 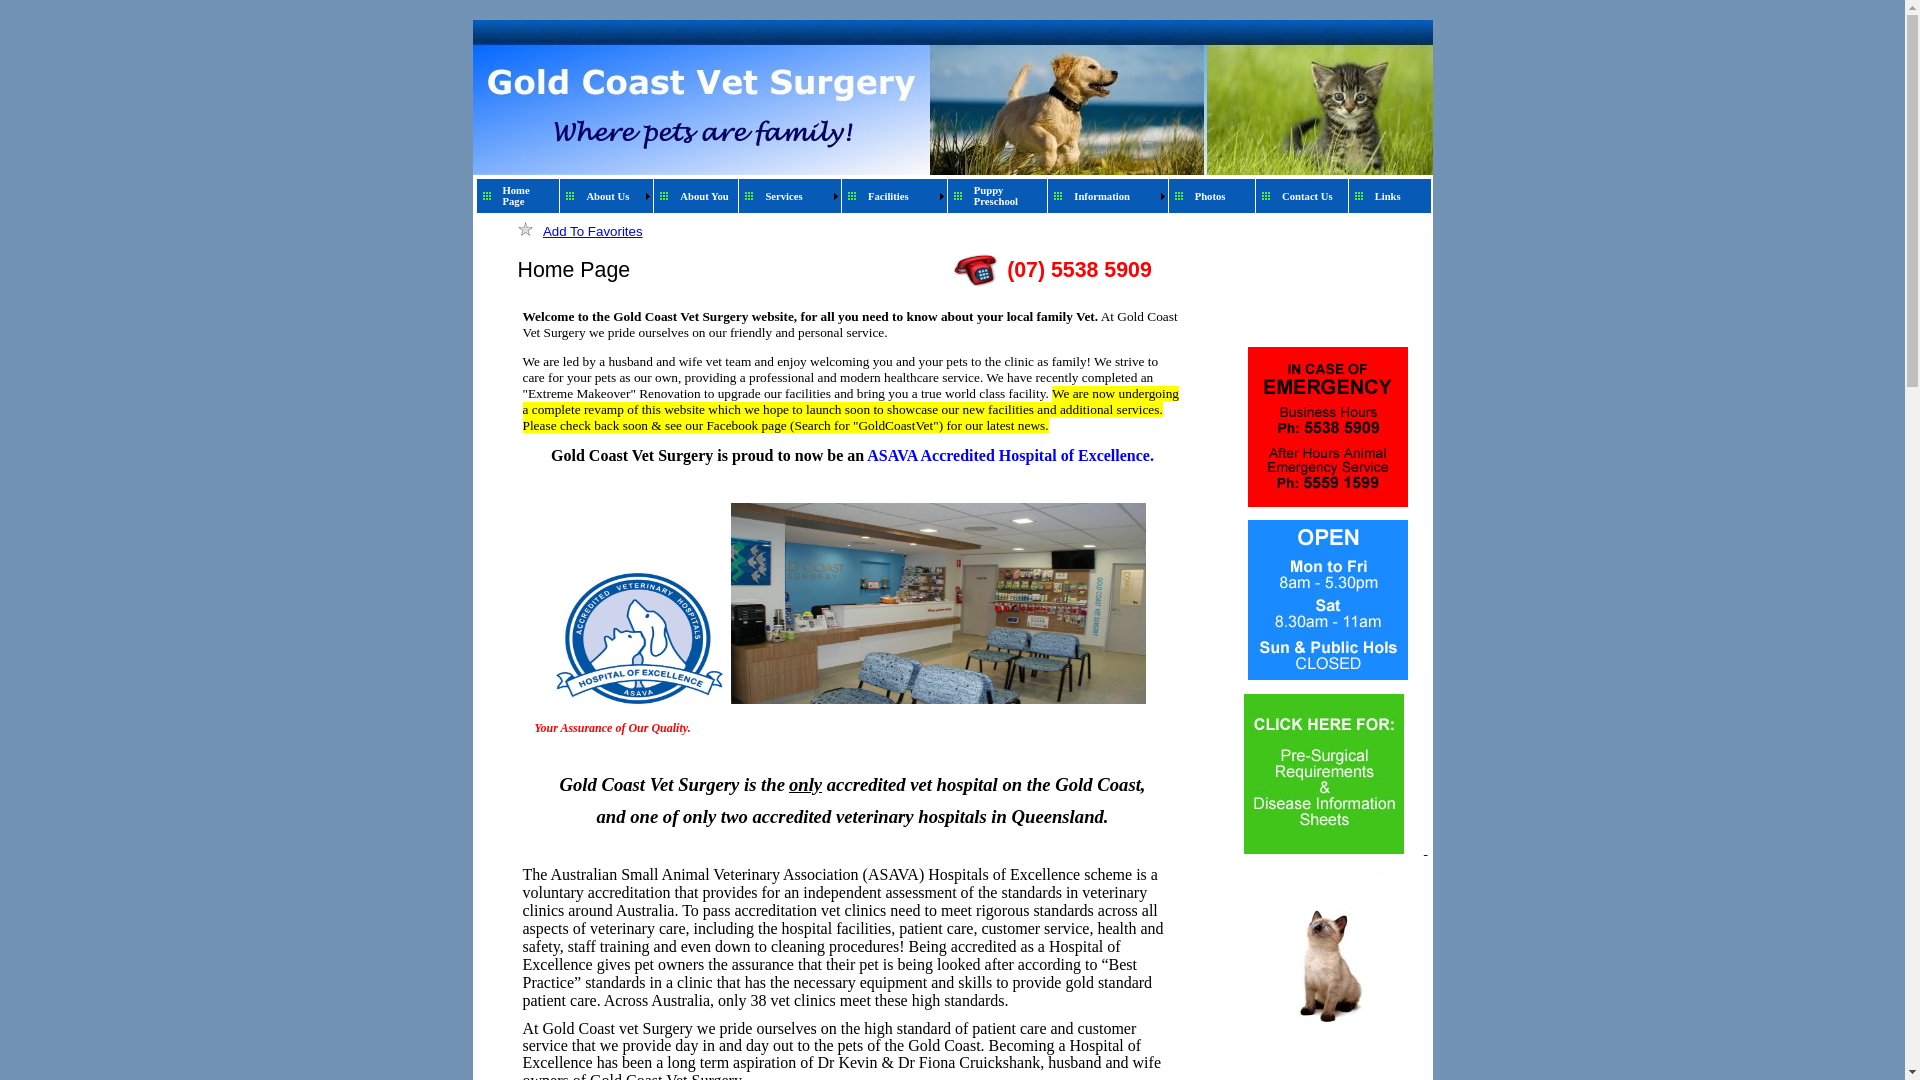 What do you see at coordinates (938, 604) in the screenshot?
I see `GCVS Reception` at bounding box center [938, 604].